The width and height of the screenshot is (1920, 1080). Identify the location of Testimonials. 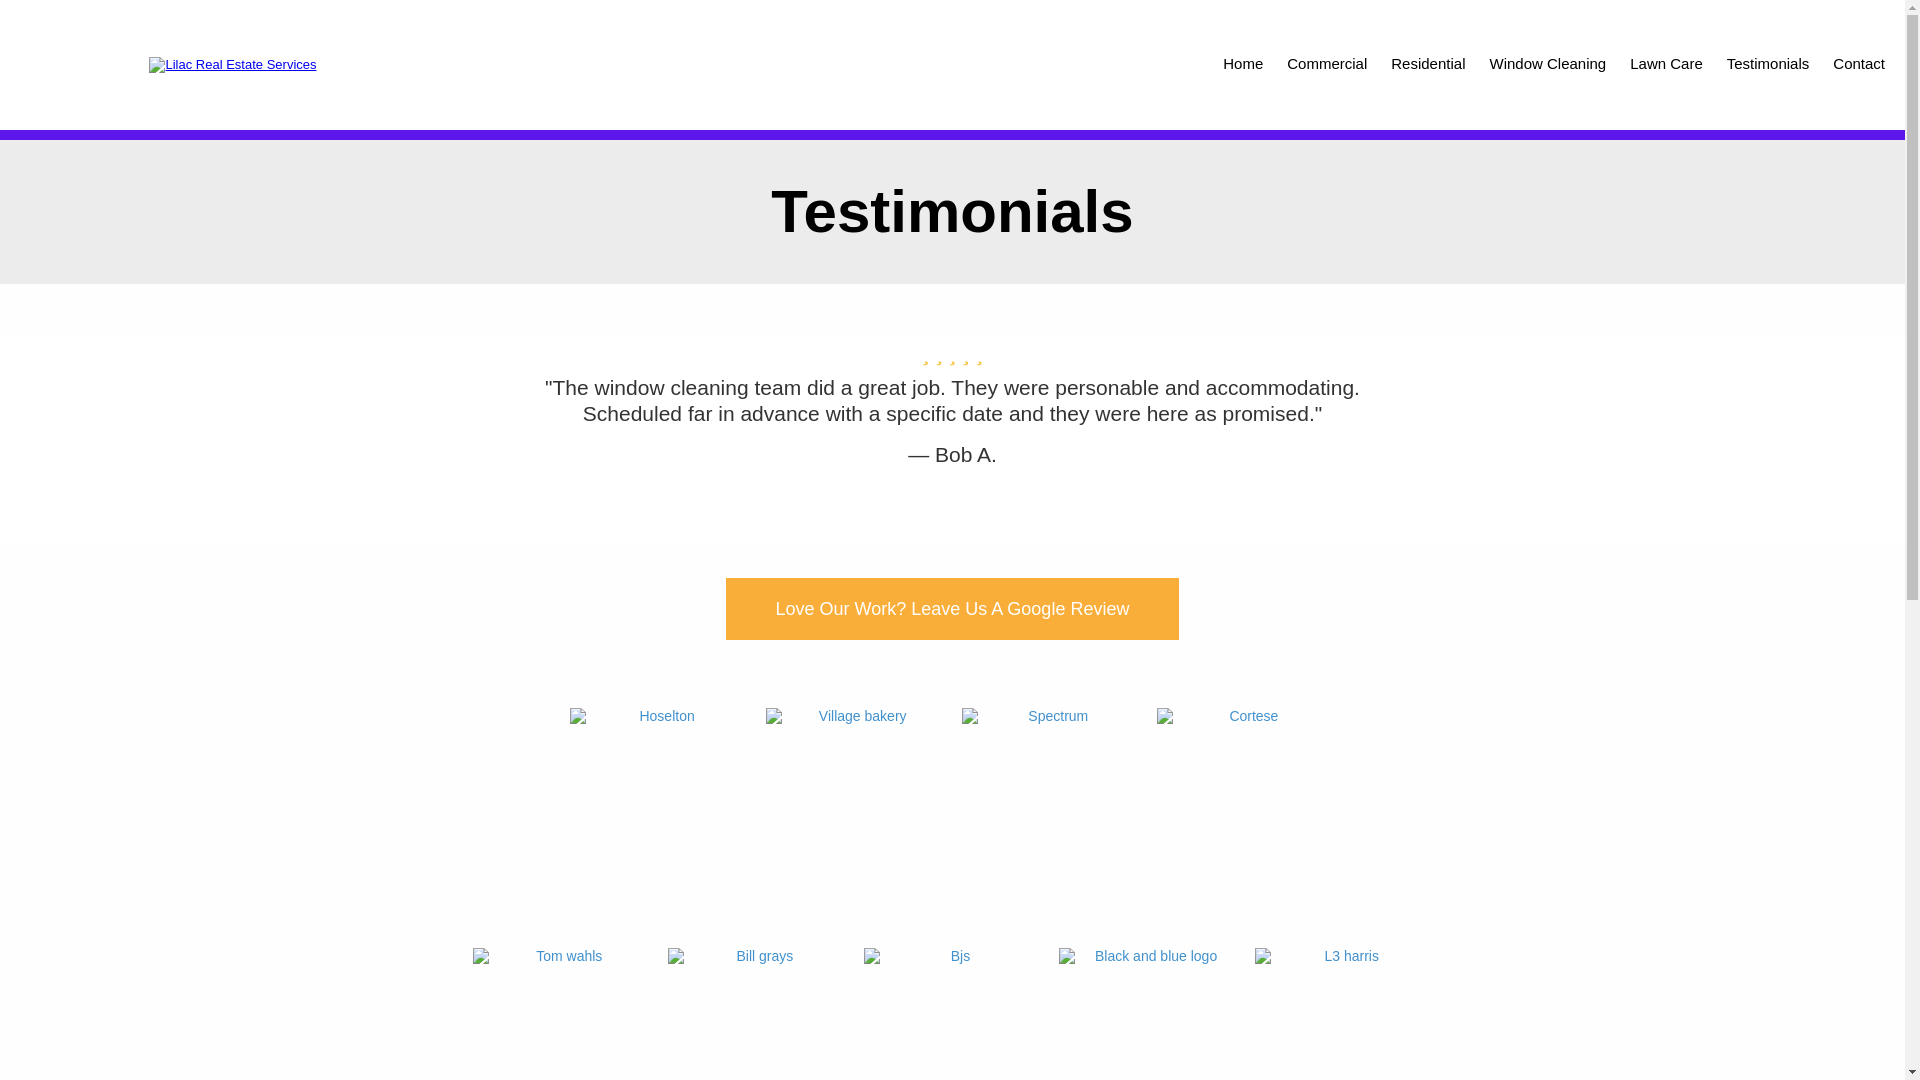
(1768, 64).